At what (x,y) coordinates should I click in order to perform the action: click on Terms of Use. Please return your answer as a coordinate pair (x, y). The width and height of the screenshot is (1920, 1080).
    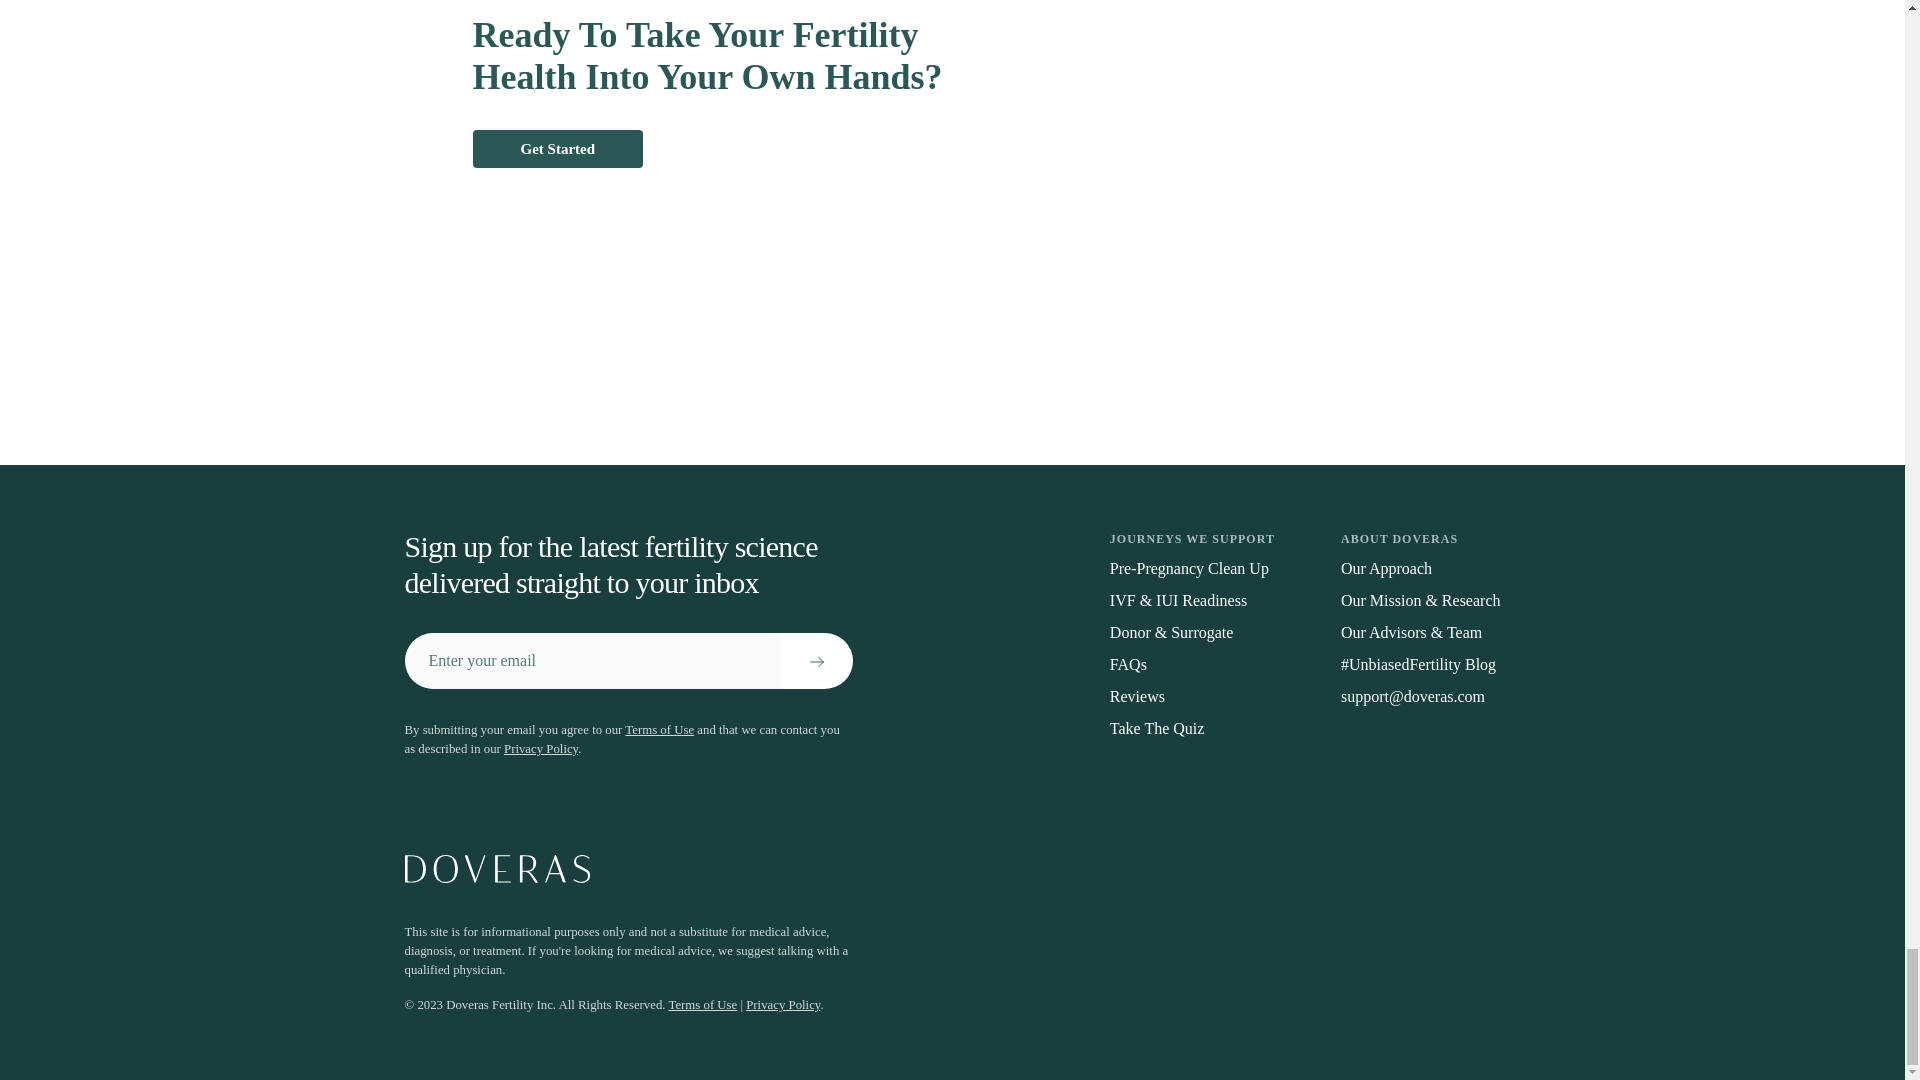
    Looking at the image, I should click on (659, 729).